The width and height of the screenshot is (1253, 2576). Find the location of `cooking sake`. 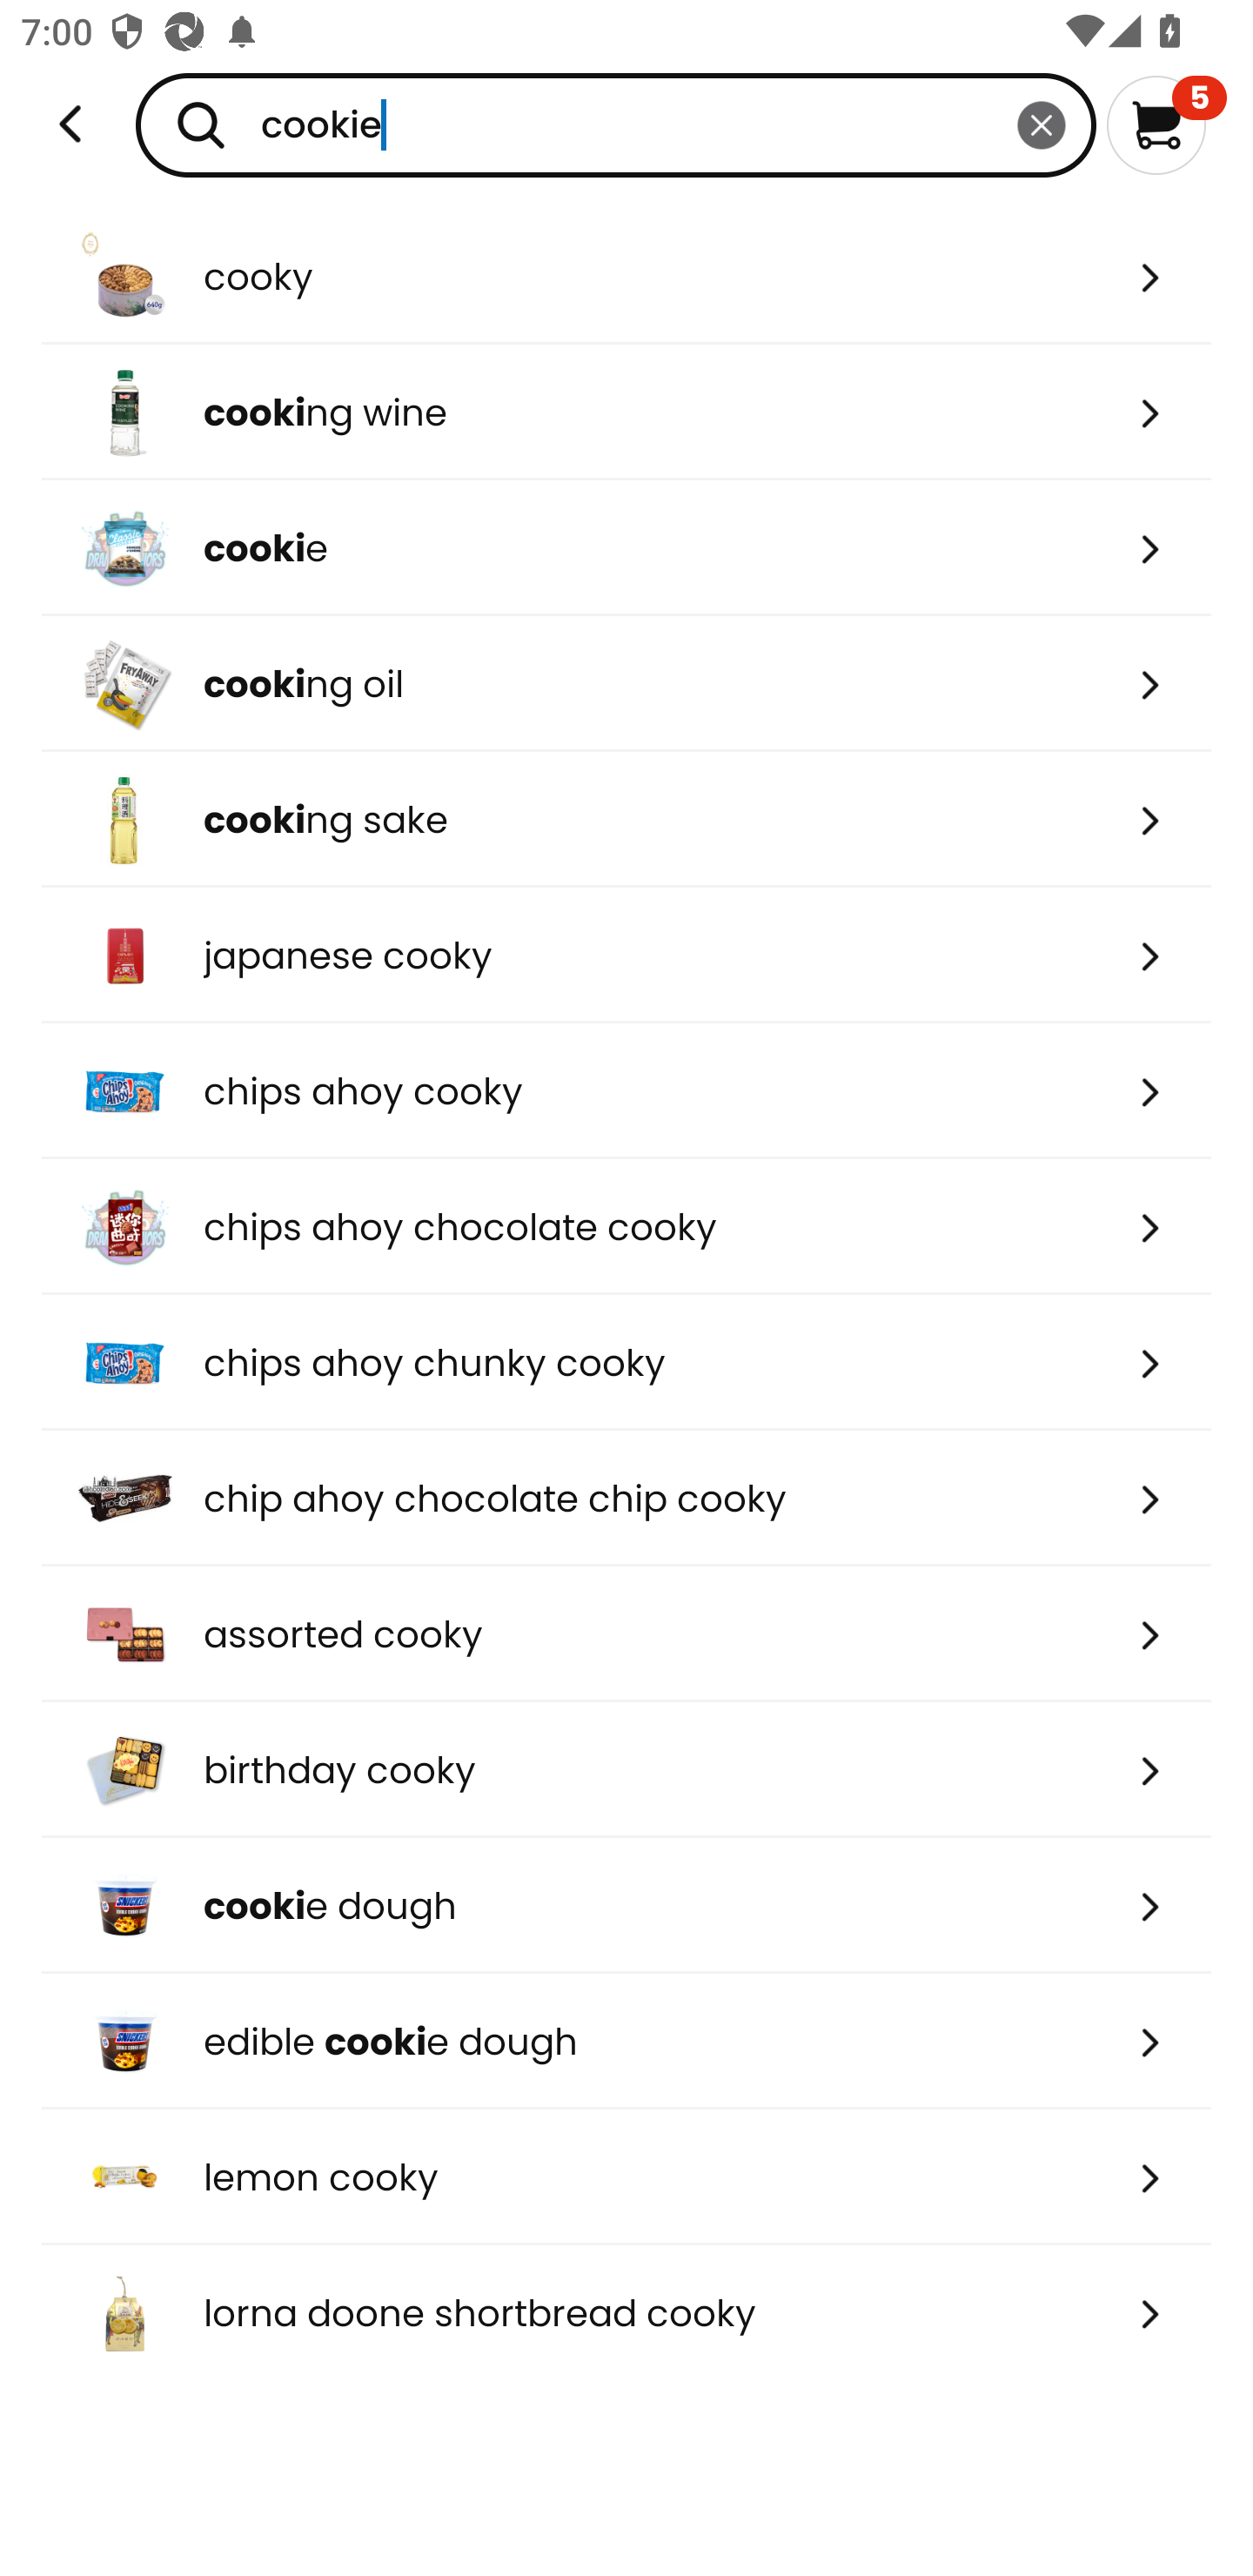

cooking sake is located at coordinates (626, 820).